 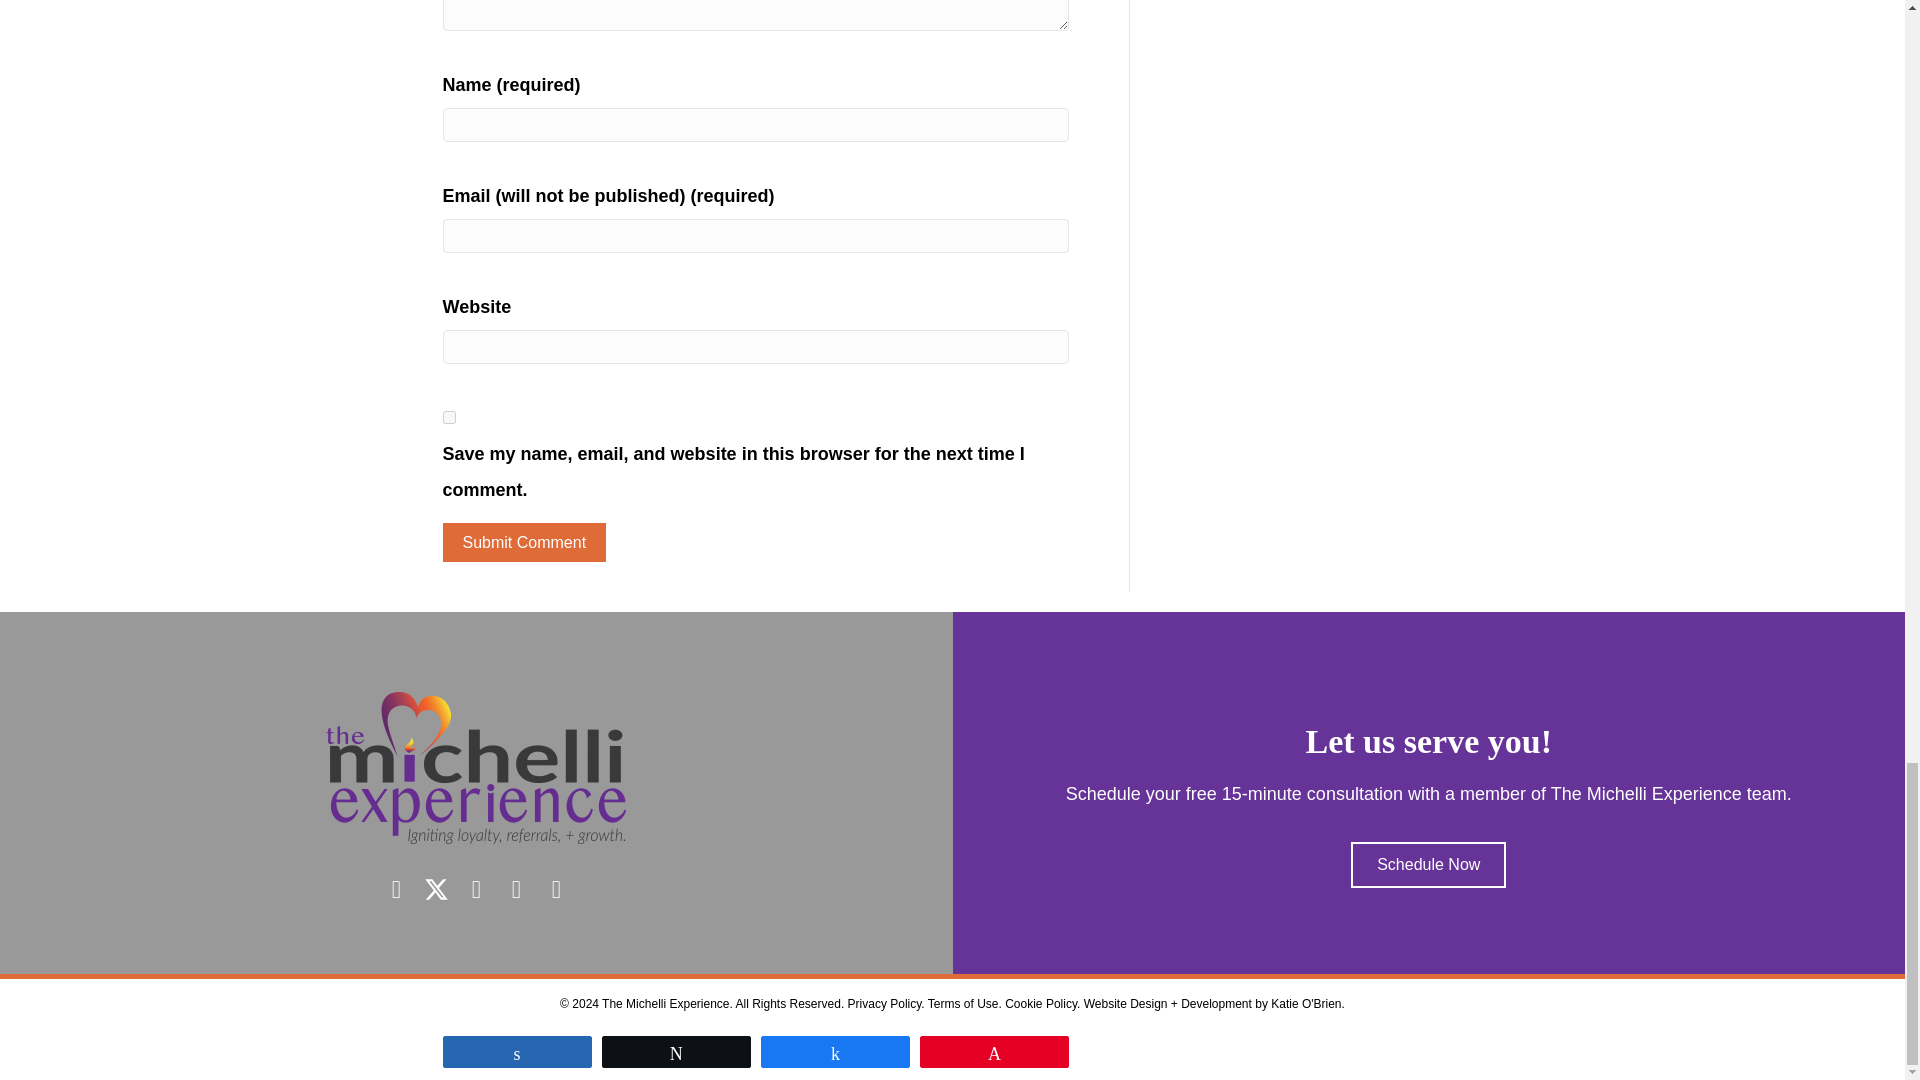 I want to click on Submit Comment, so click(x=524, y=542).